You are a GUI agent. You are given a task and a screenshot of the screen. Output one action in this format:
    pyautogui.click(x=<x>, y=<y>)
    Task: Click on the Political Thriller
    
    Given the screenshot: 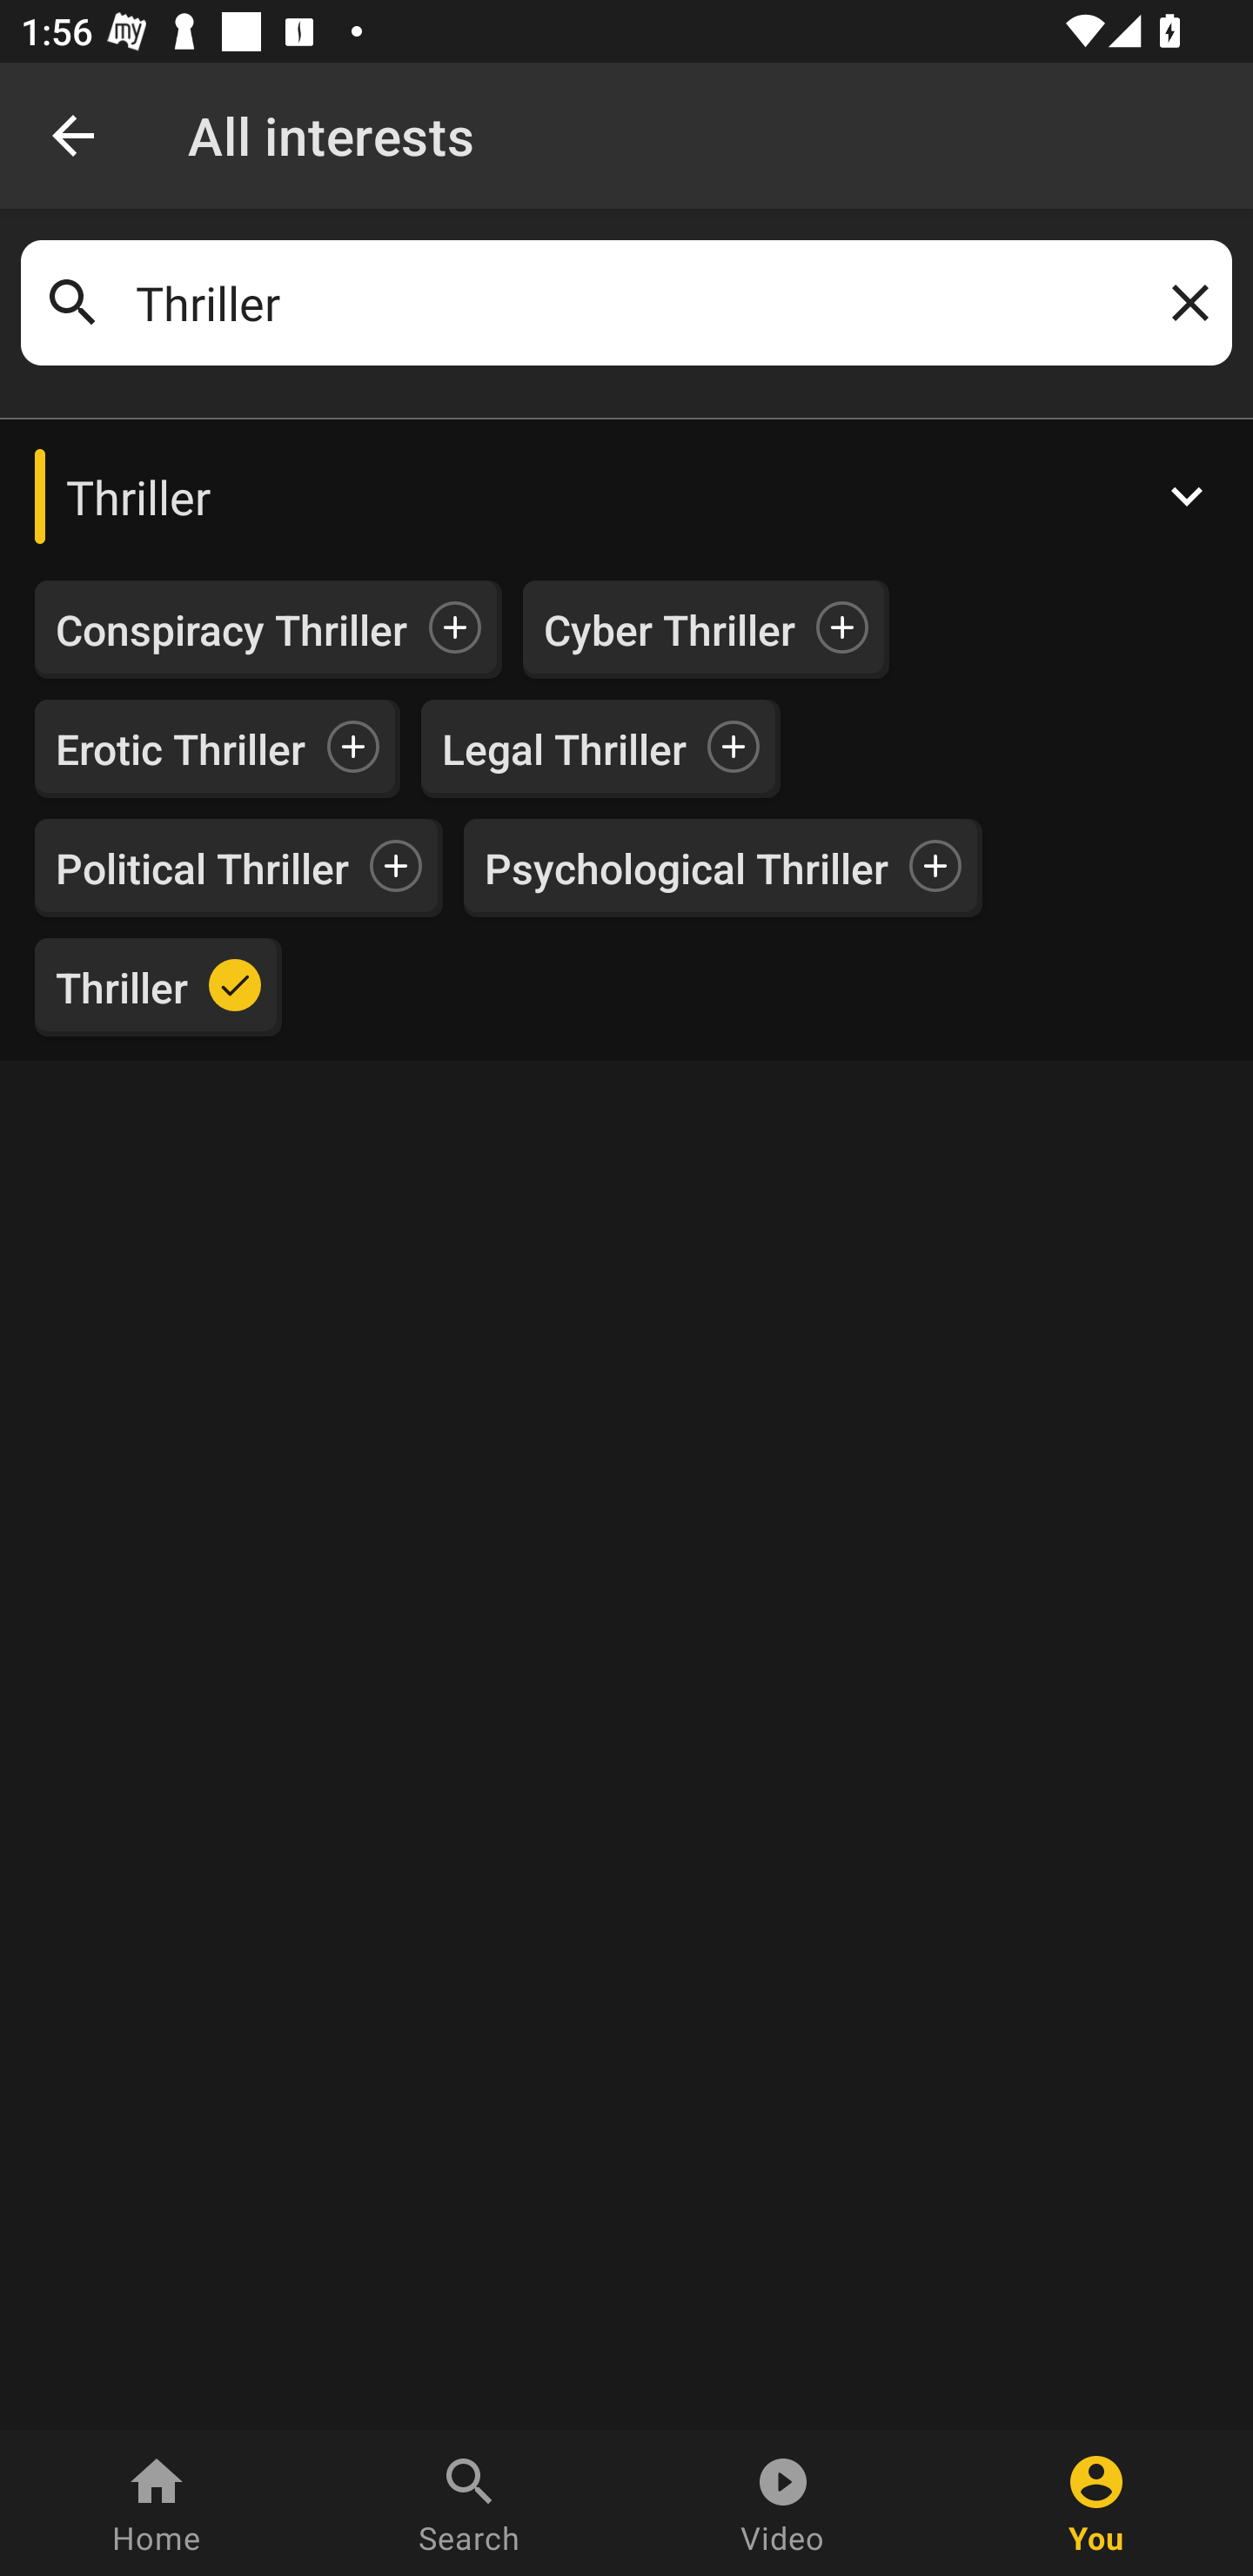 What is the action you would take?
    pyautogui.click(x=202, y=868)
    